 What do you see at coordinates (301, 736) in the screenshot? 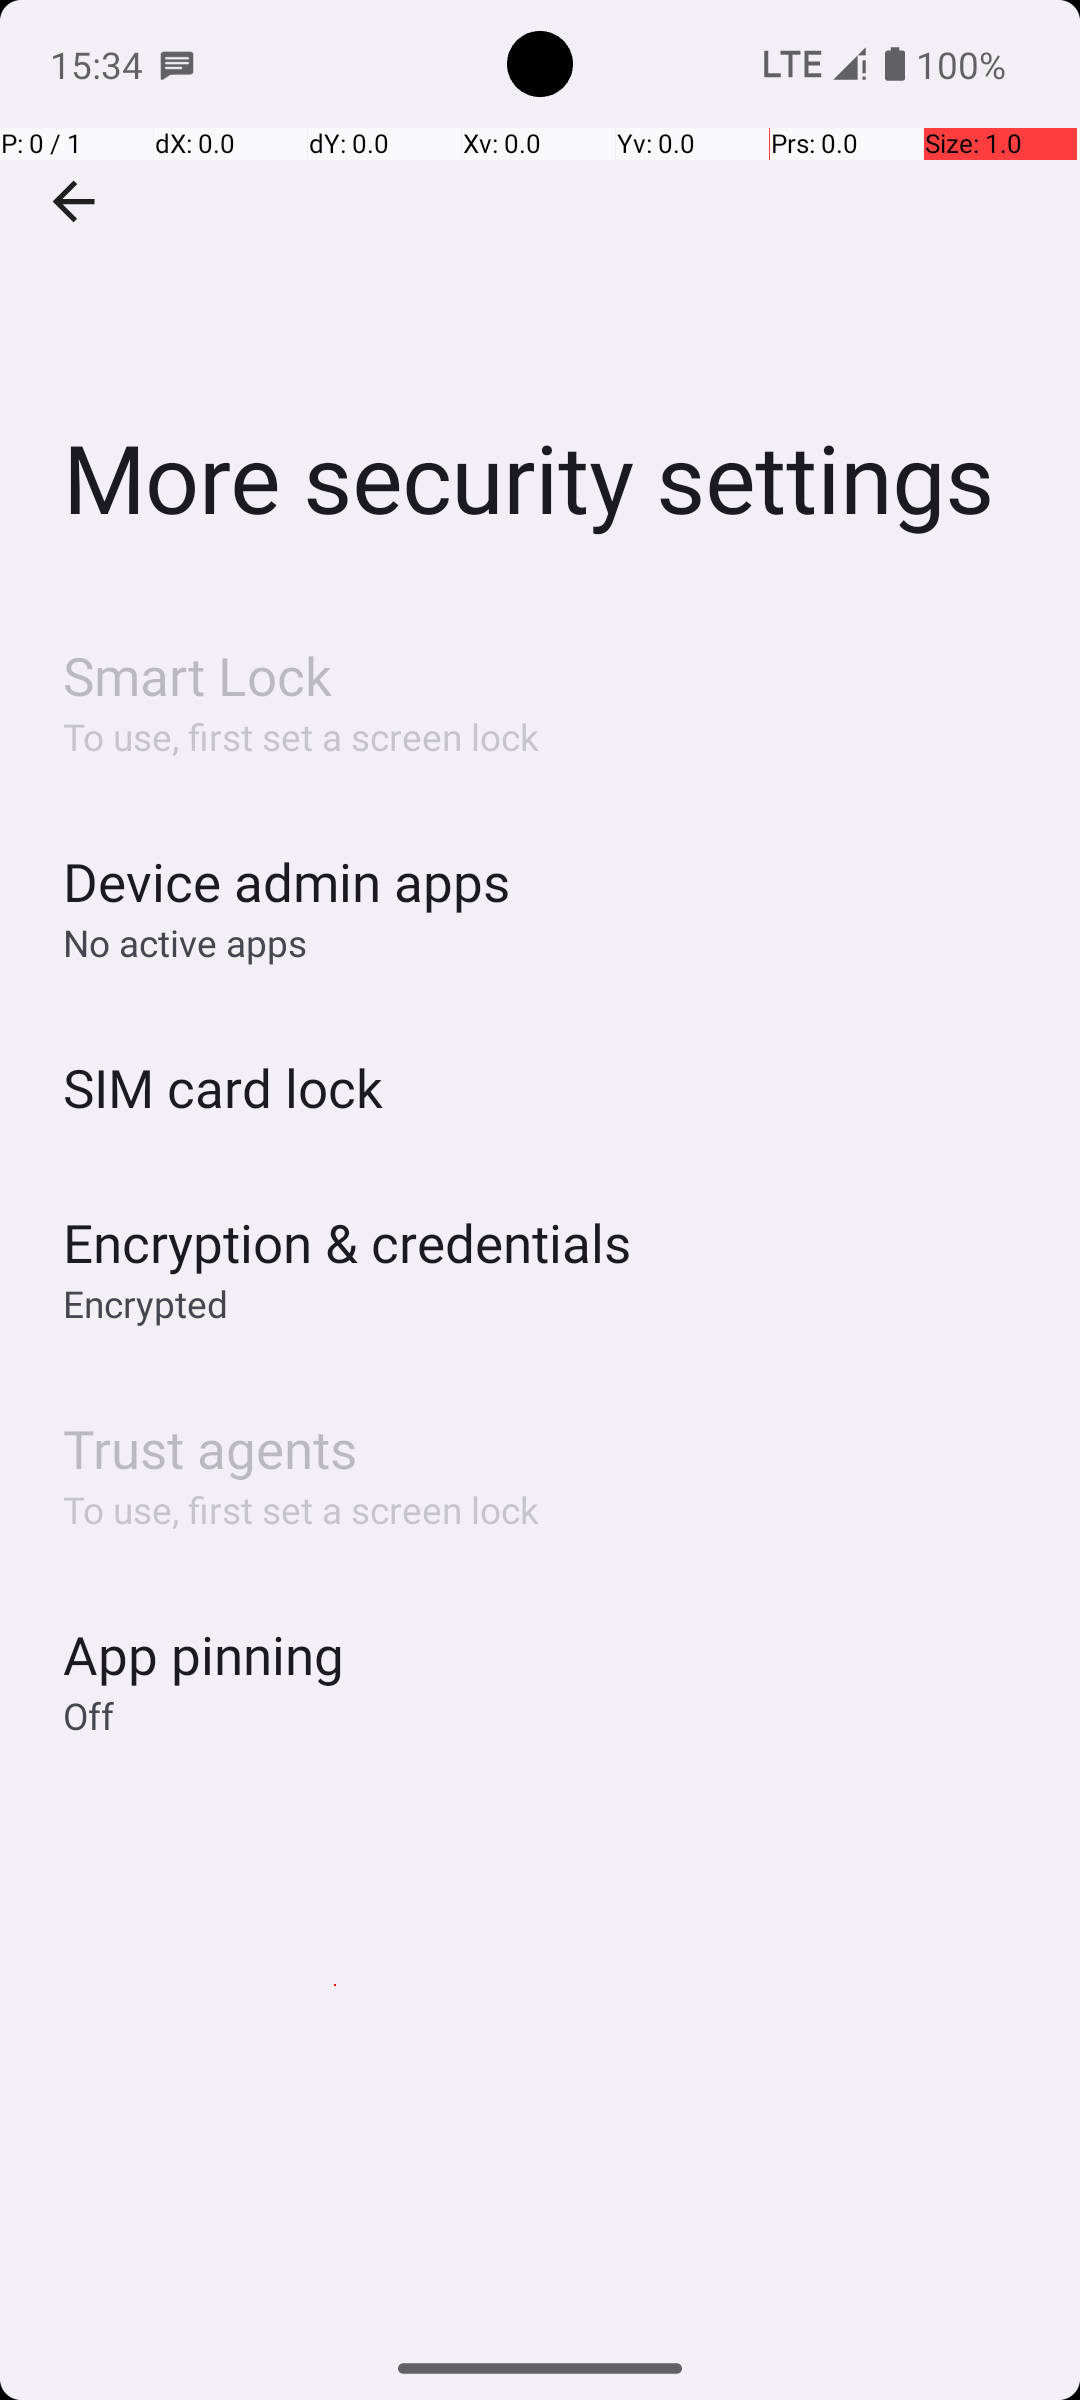
I see `To use, first set a screen lock` at bounding box center [301, 736].